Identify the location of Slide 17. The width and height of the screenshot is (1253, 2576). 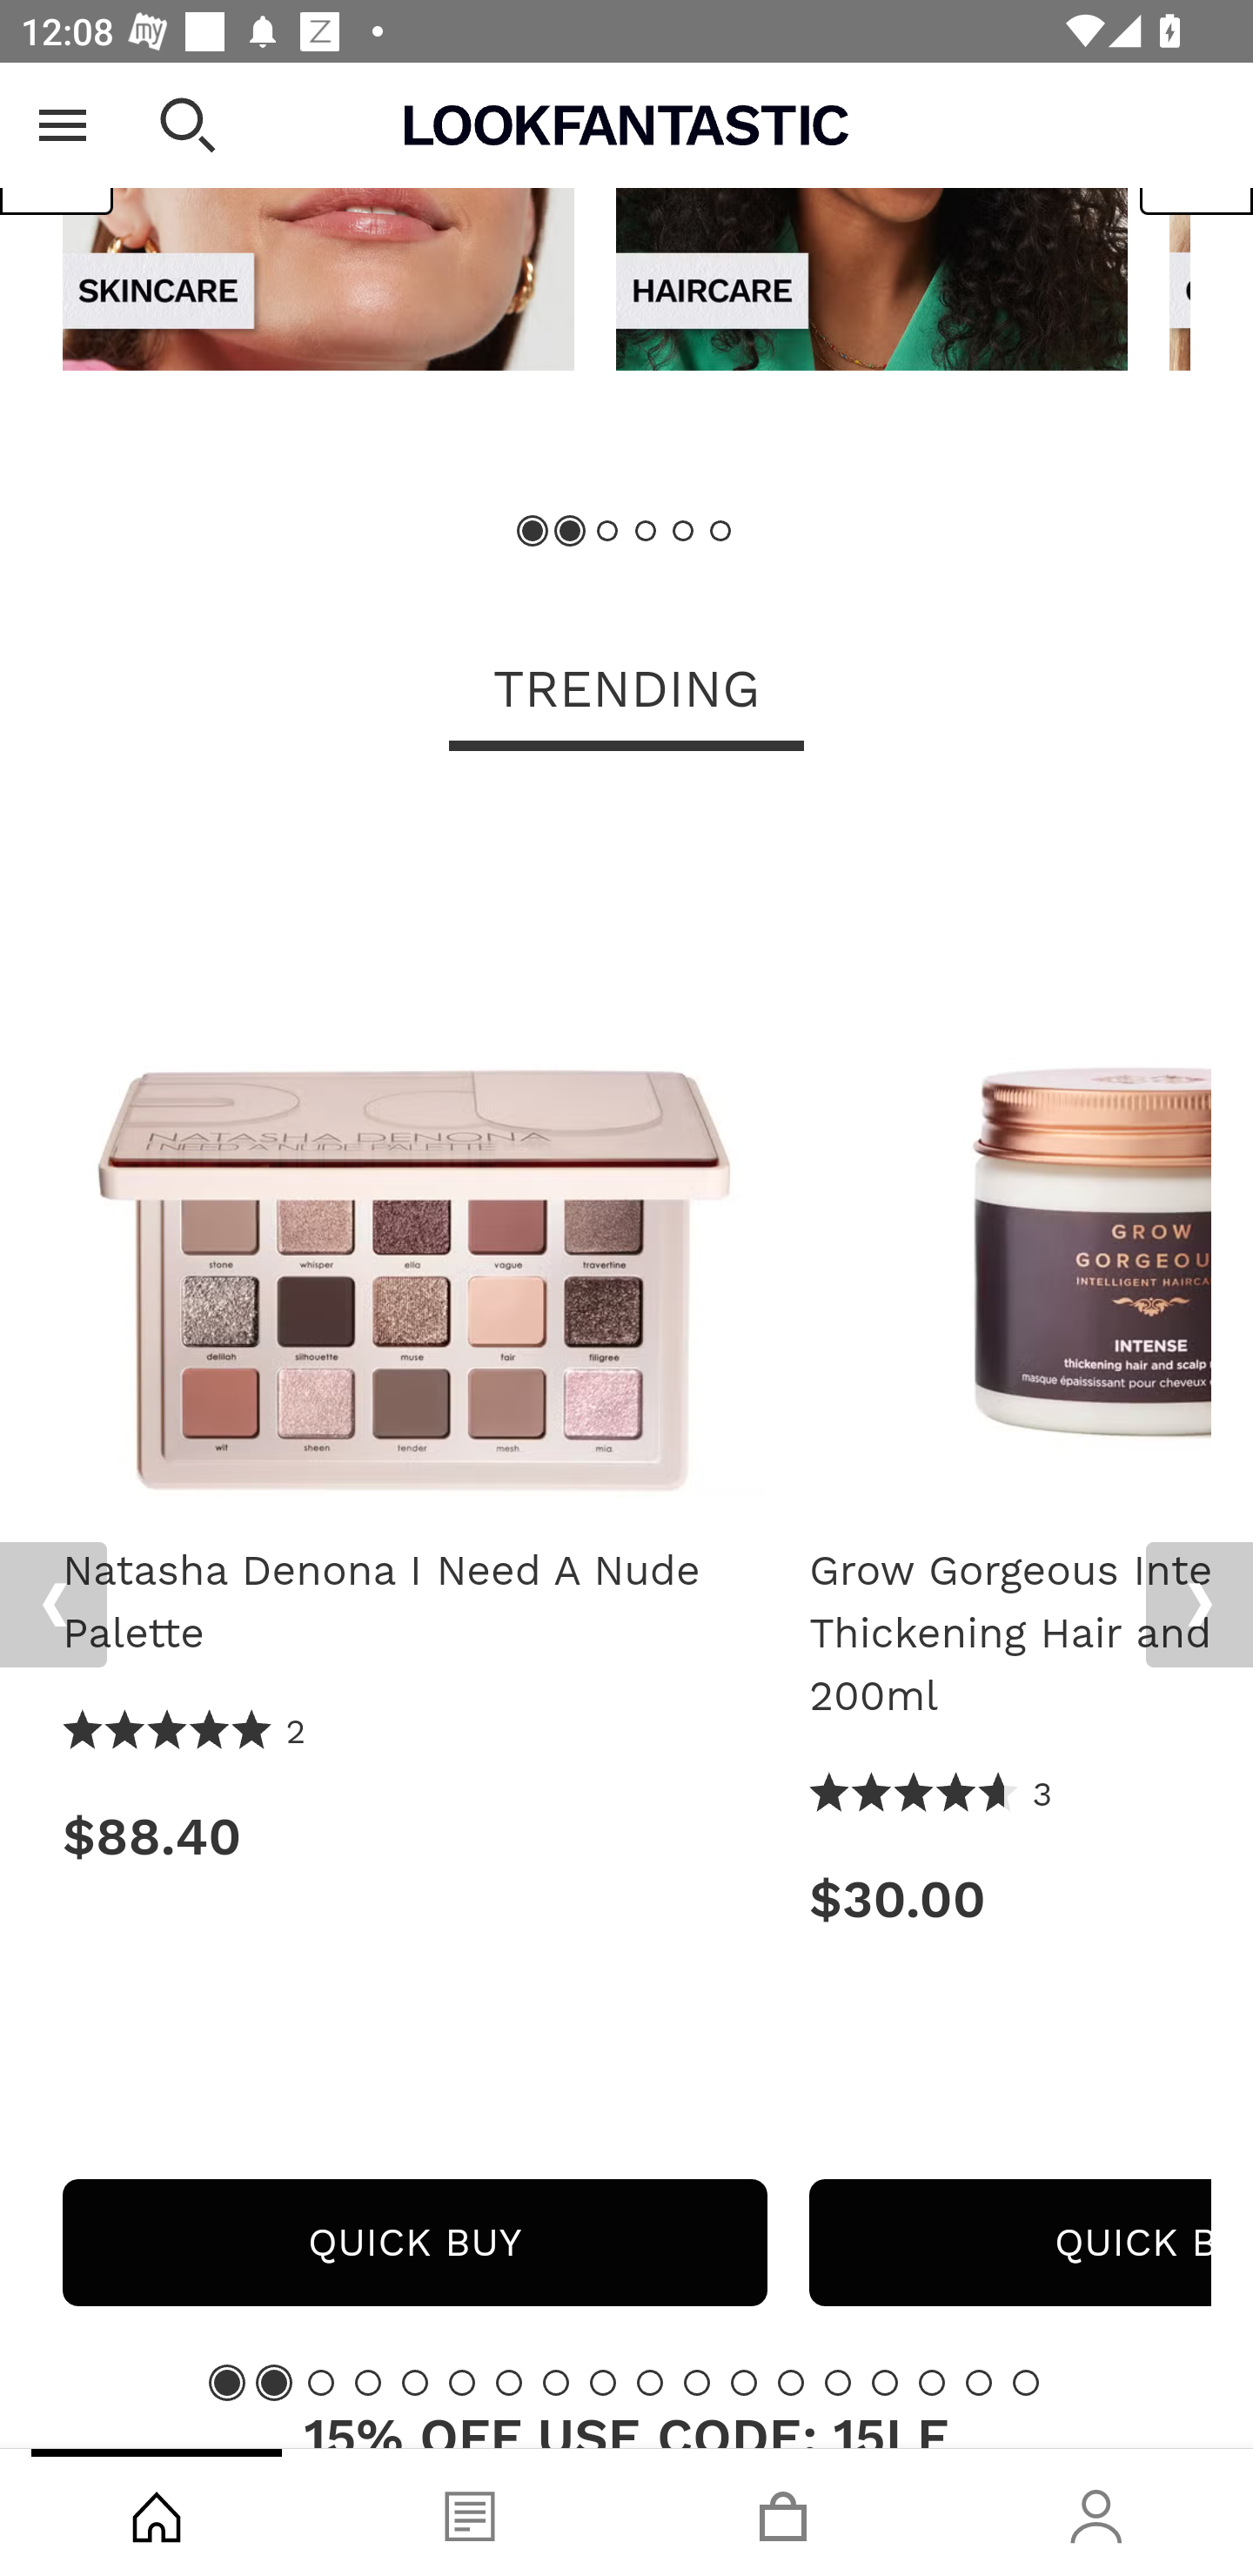
(979, 2381).